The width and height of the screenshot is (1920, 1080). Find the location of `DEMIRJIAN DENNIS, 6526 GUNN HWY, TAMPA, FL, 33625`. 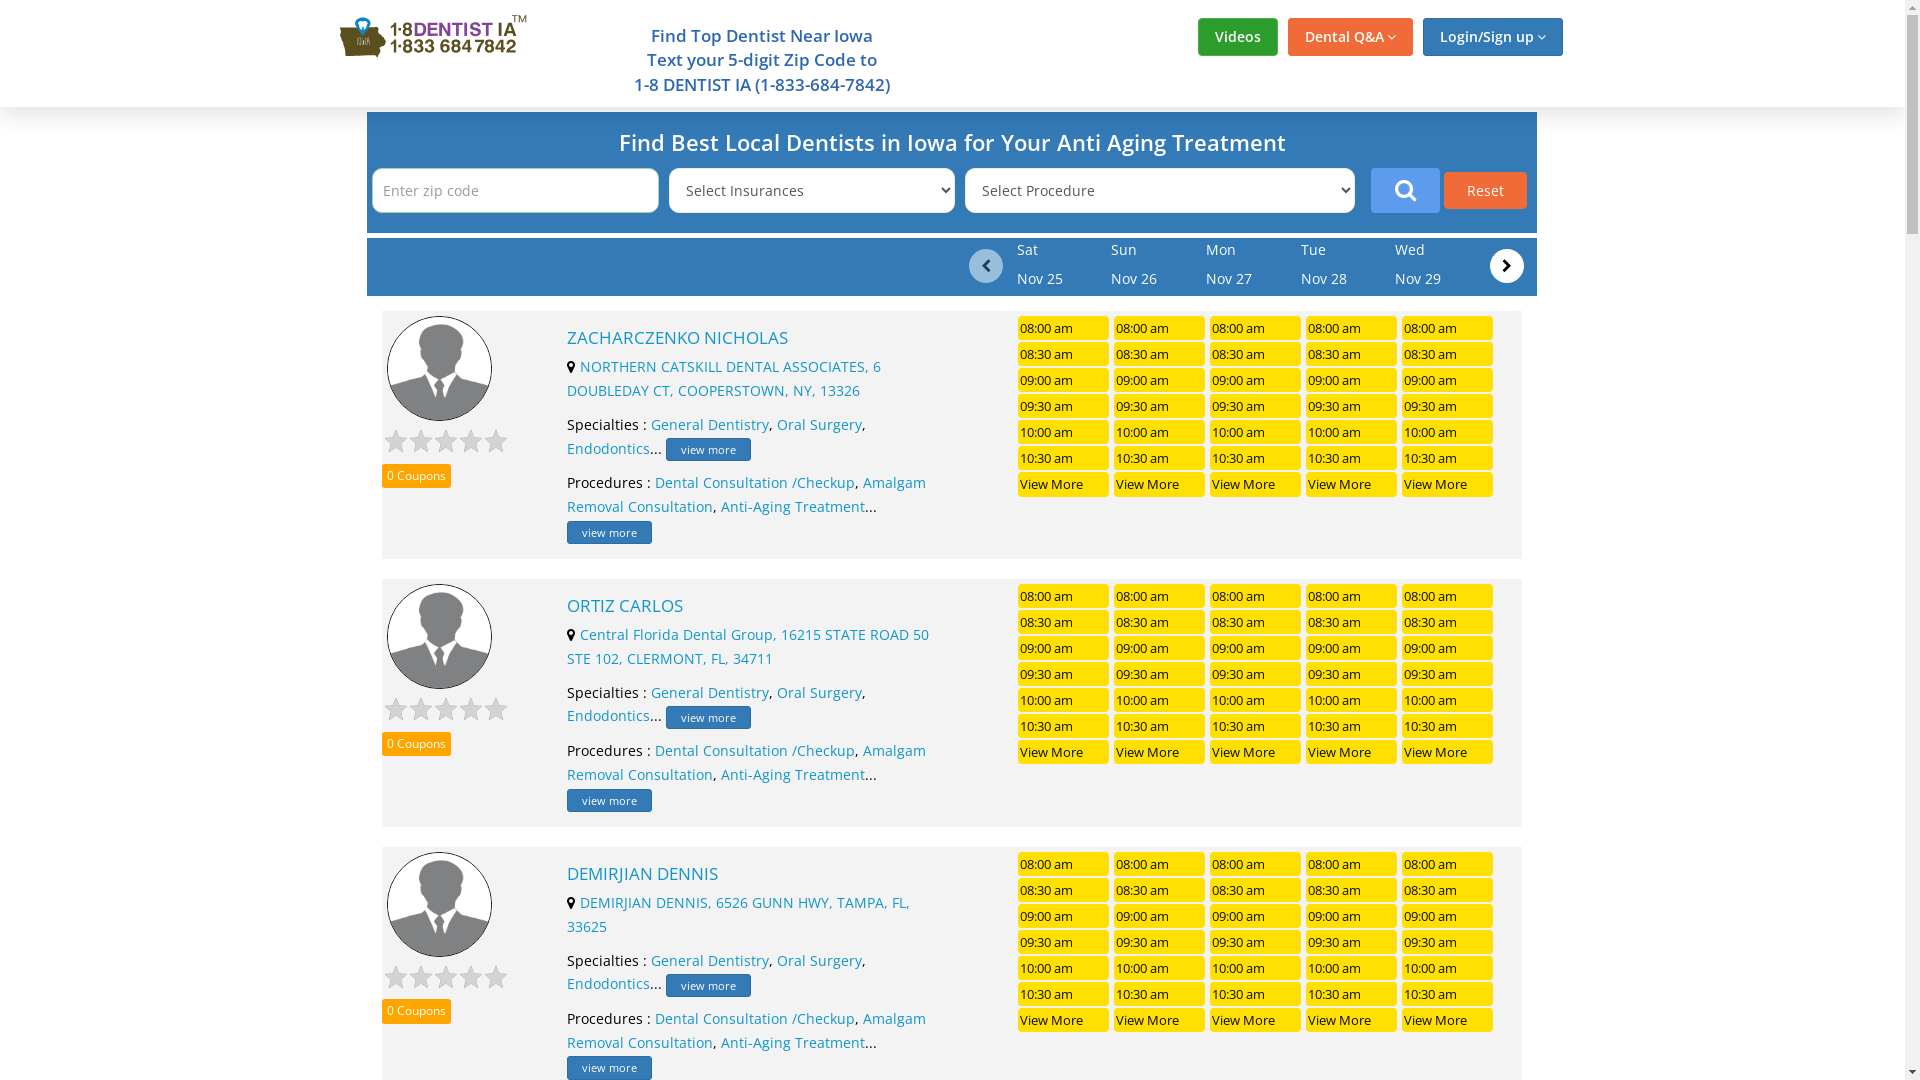

DEMIRJIAN DENNIS, 6526 GUNN HWY, TAMPA, FL, 33625 is located at coordinates (738, 914).